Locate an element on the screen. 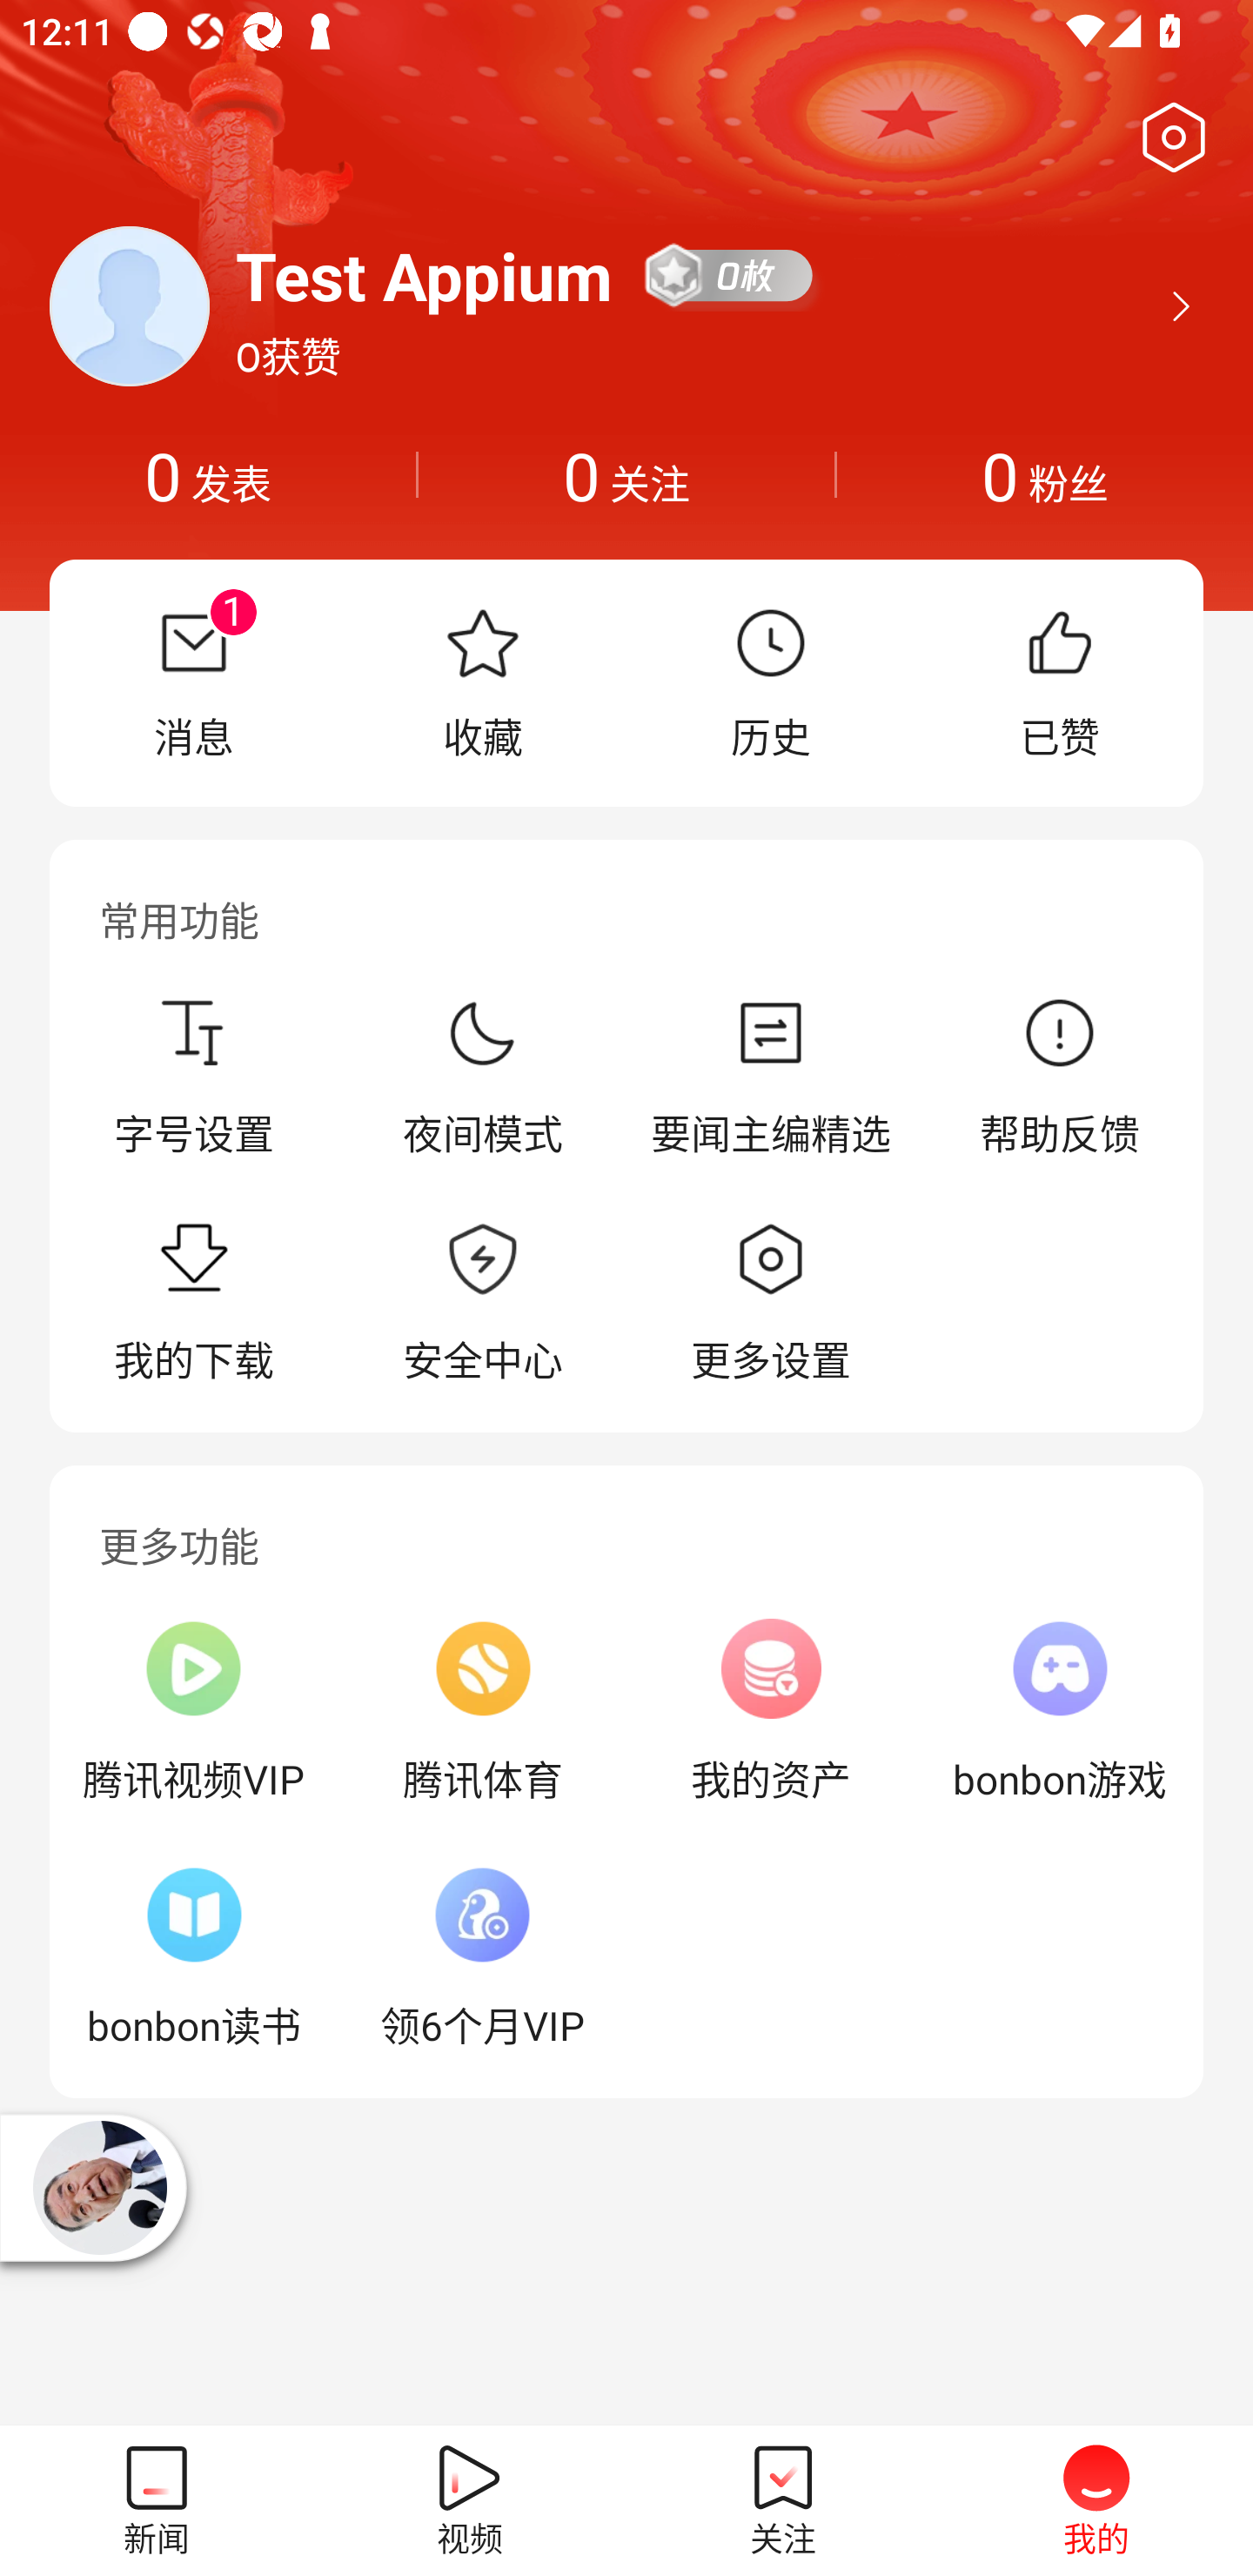 The height and width of the screenshot is (2576, 1253). 我的资产，可点击 is located at coordinates (771, 1711).